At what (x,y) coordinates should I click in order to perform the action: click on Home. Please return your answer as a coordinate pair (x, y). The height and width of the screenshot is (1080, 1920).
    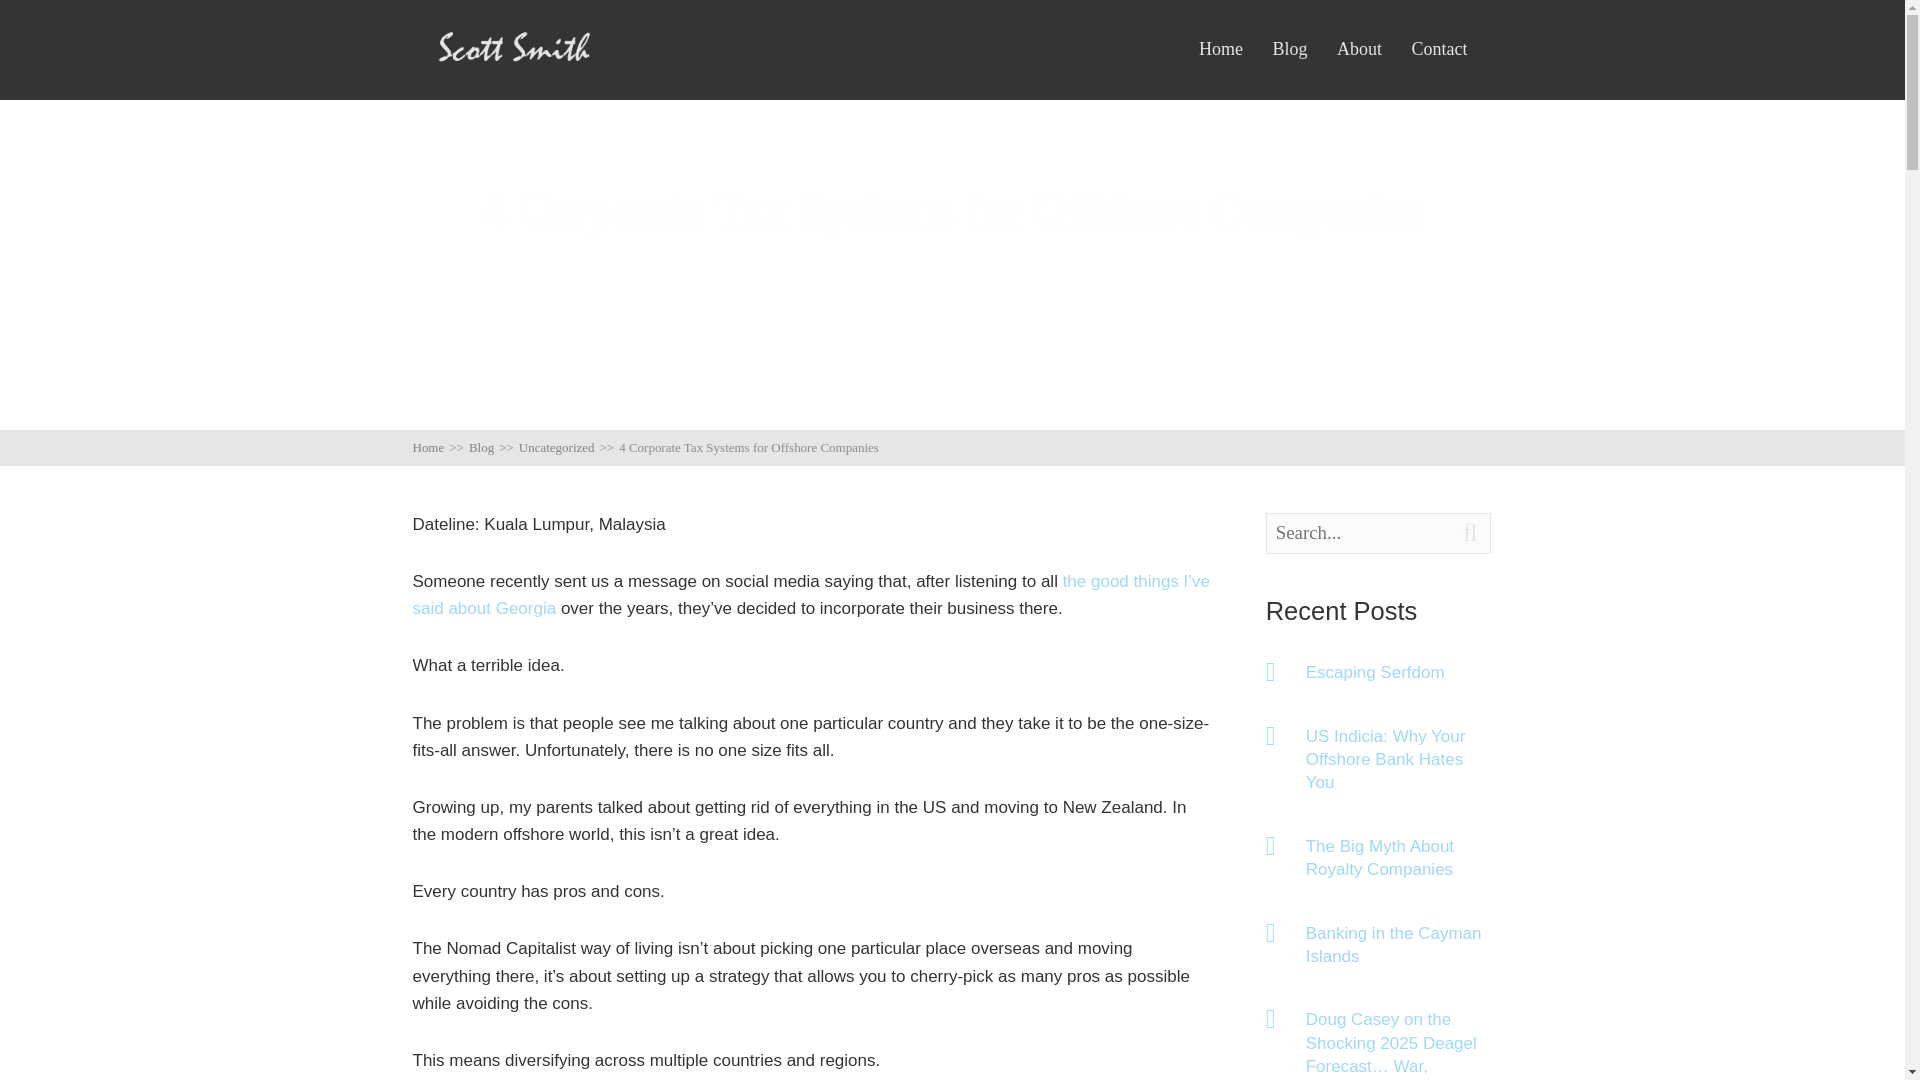
    Looking at the image, I should click on (1220, 49).